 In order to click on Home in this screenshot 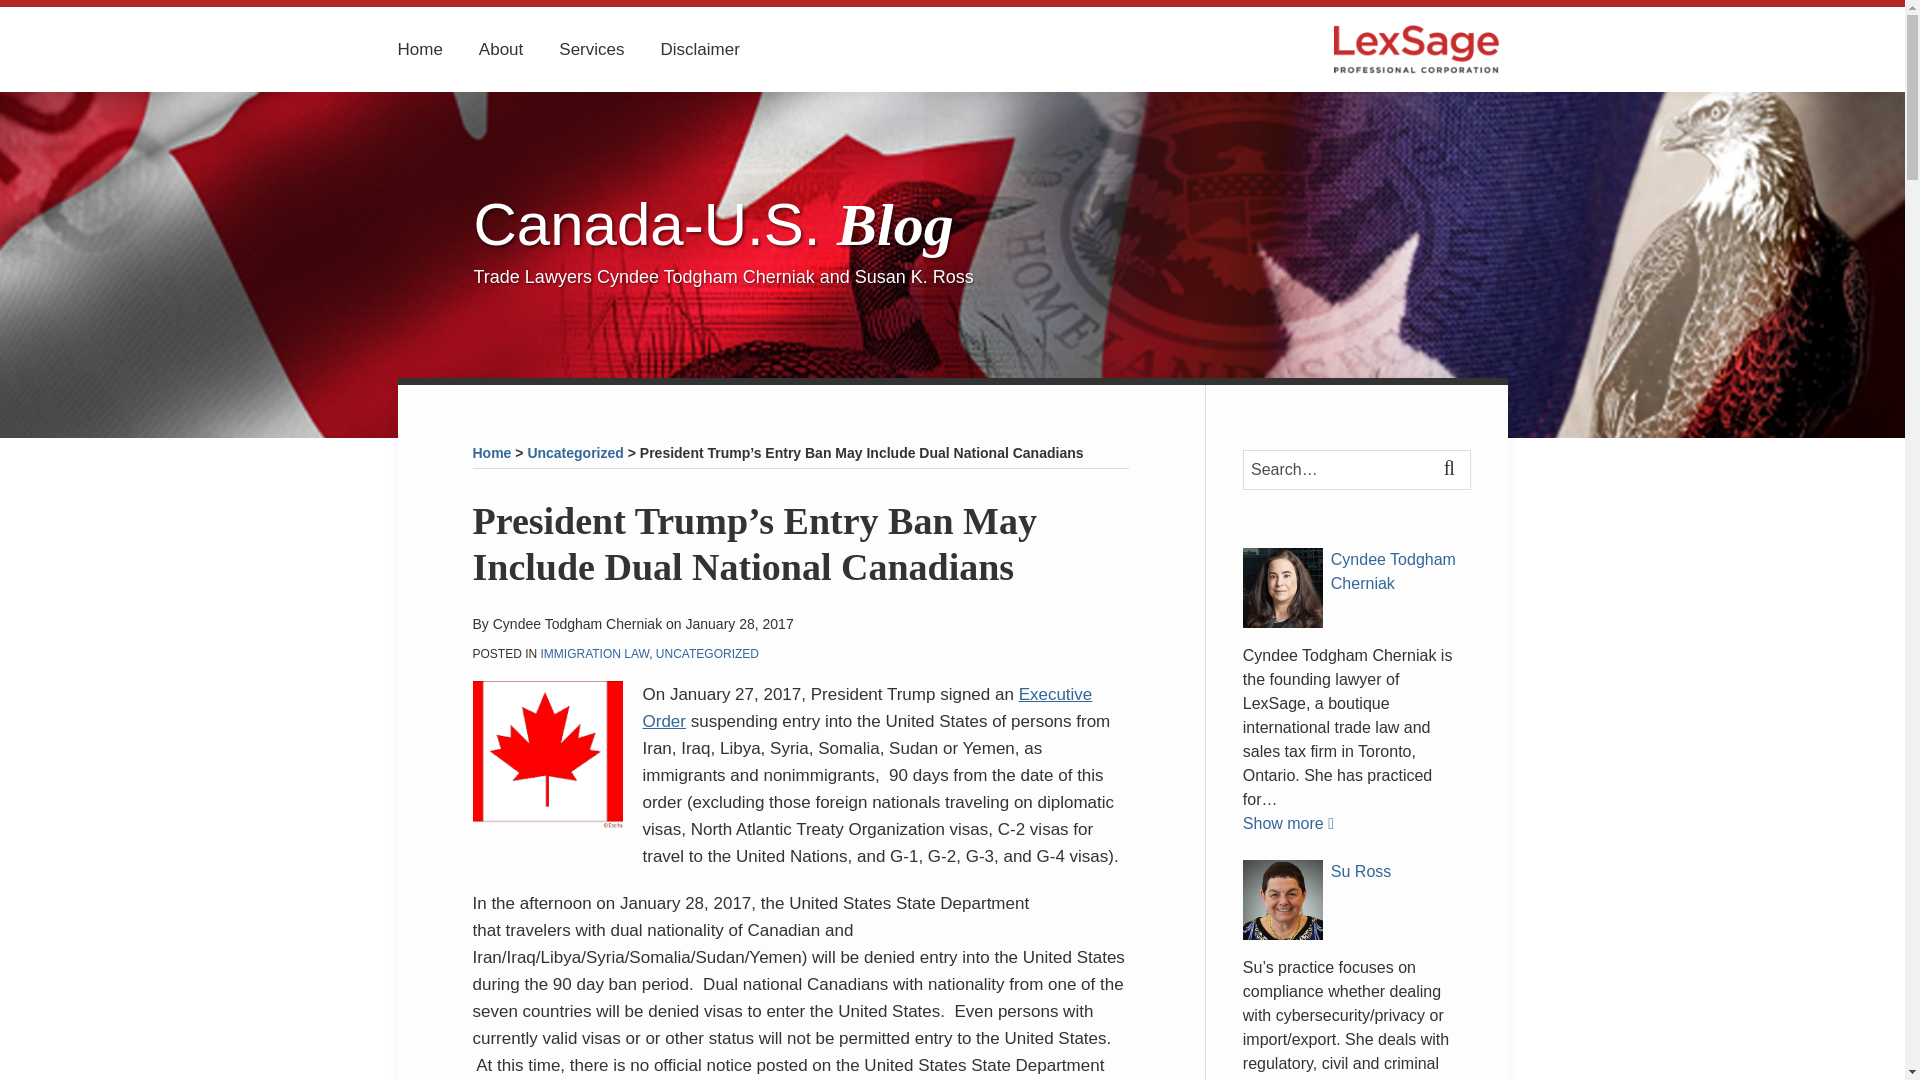, I will do `click(491, 452)`.